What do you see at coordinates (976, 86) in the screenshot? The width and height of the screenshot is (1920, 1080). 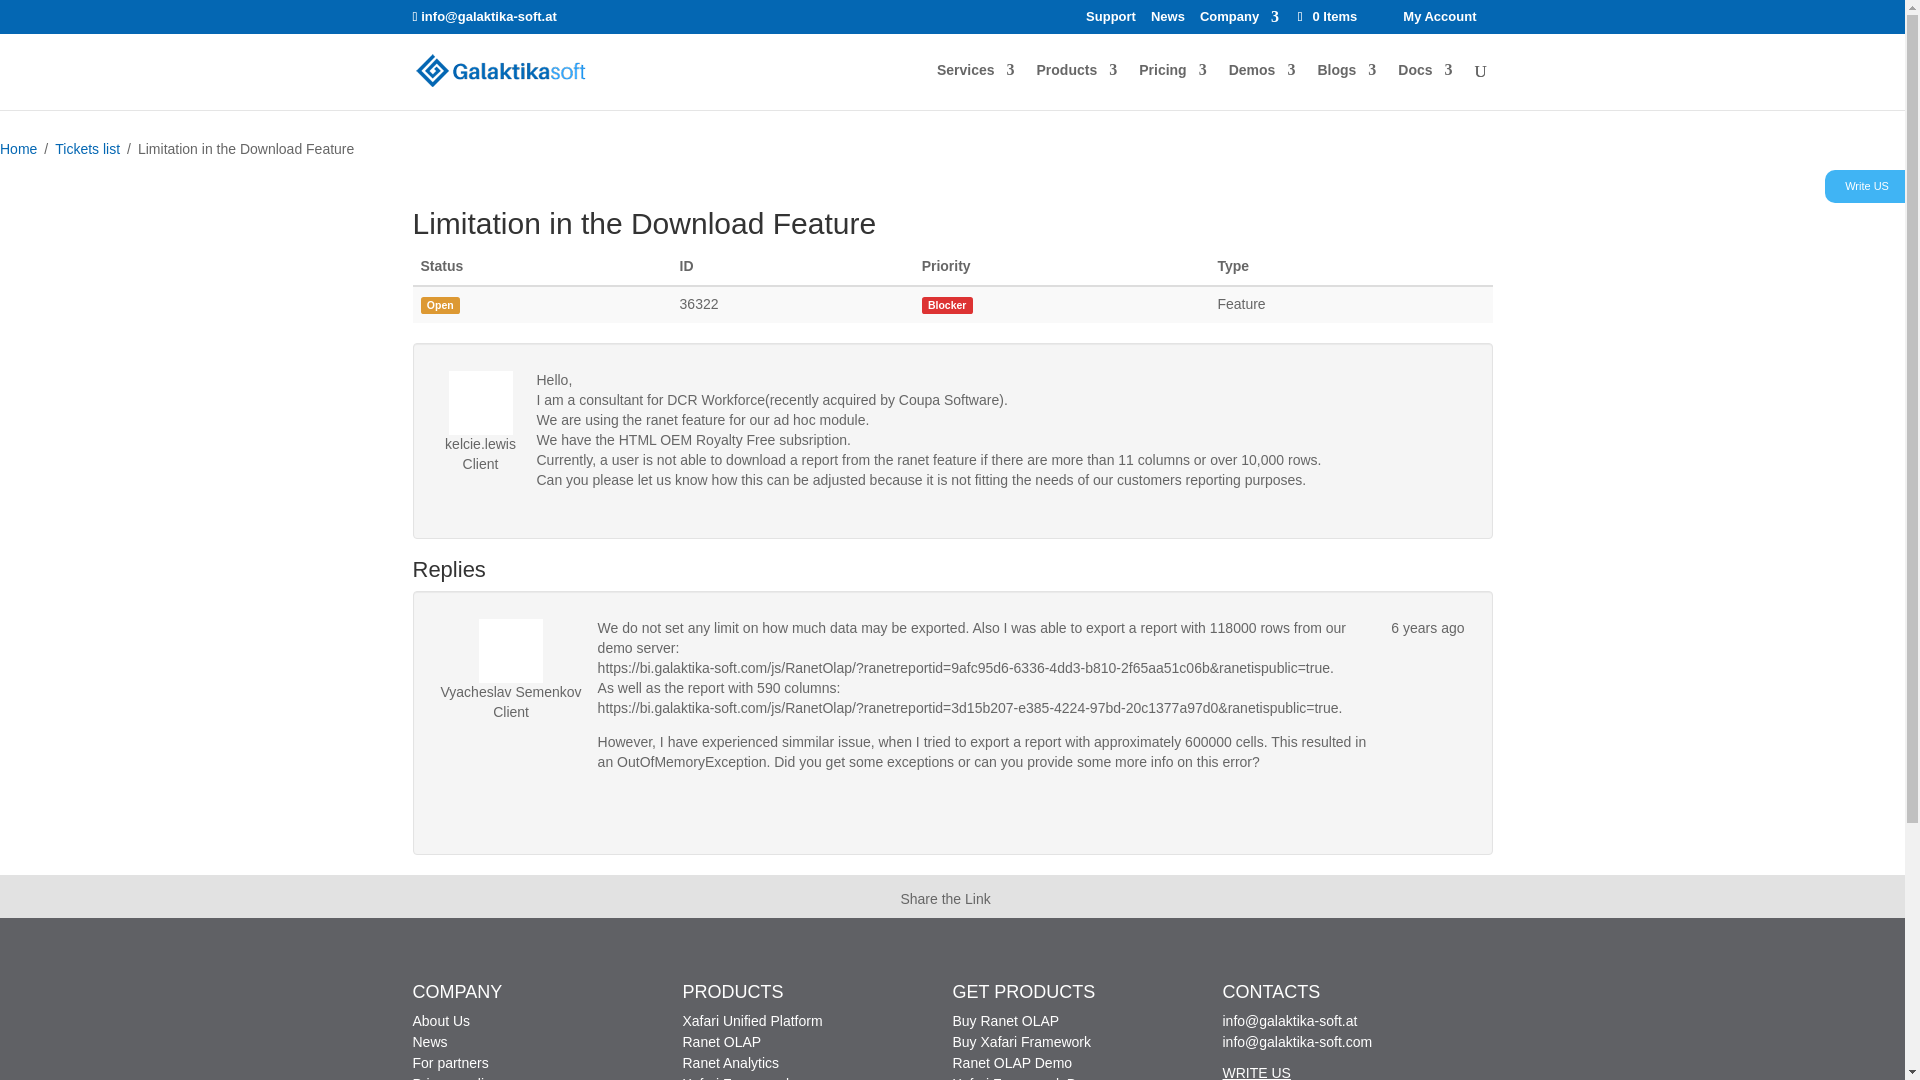 I see `Services` at bounding box center [976, 86].